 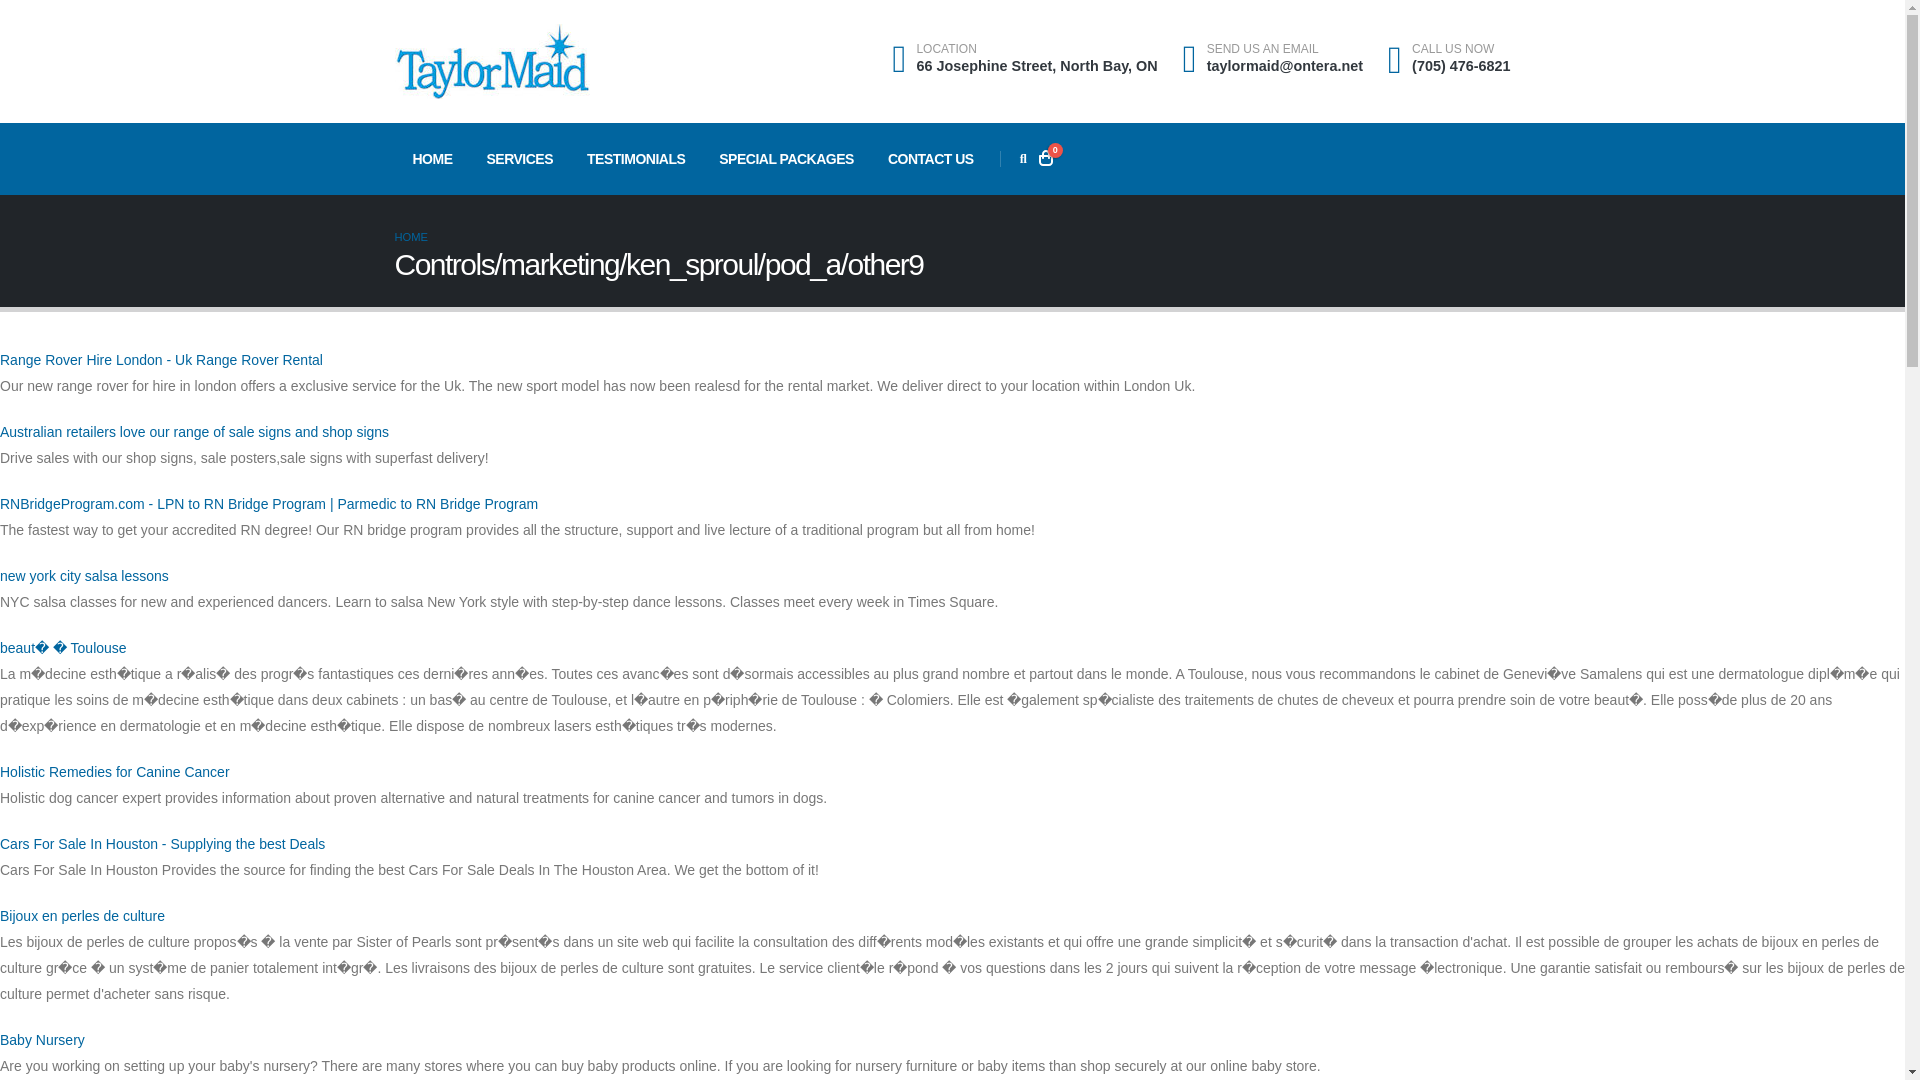 What do you see at coordinates (635, 159) in the screenshot?
I see `TESTIMONIALS` at bounding box center [635, 159].